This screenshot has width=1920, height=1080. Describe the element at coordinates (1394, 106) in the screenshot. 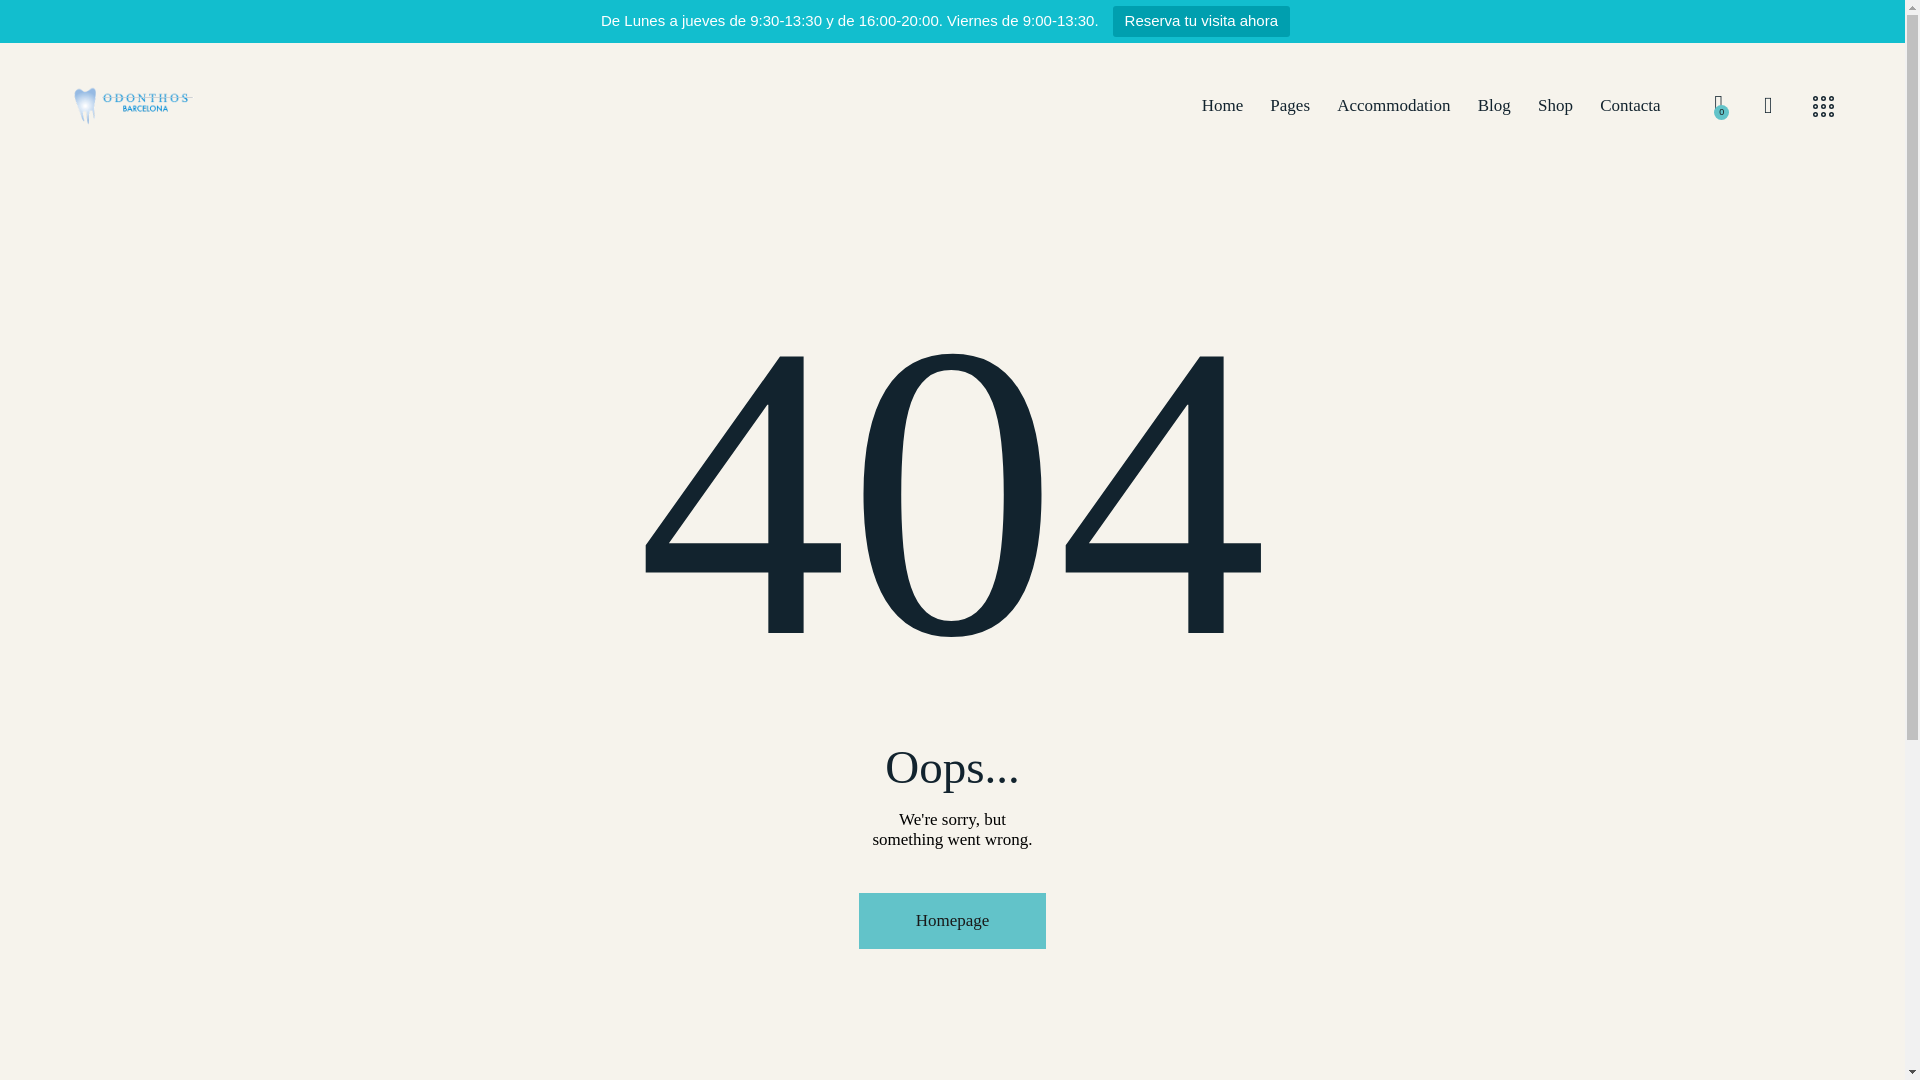

I see `Accommodation` at that location.